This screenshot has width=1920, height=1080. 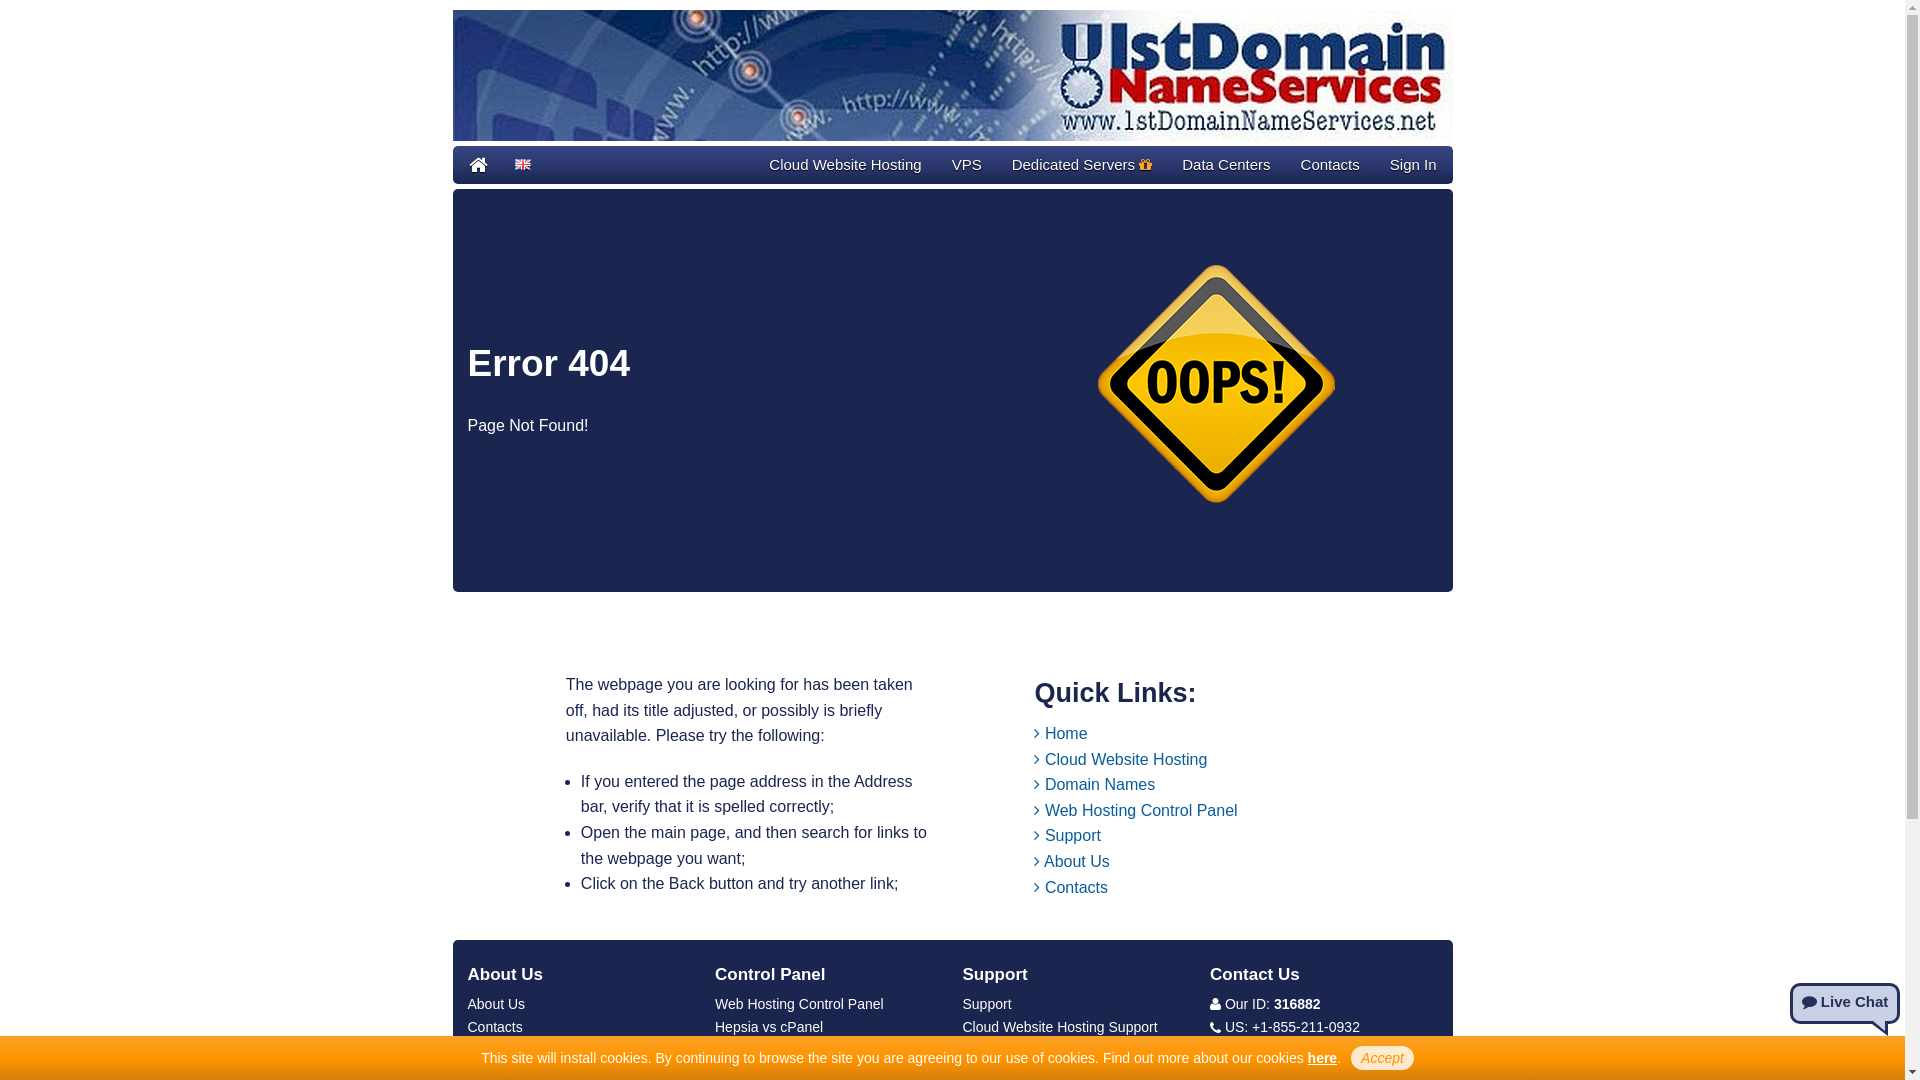 I want to click on Cloud Website Hosting, so click(x=1120, y=760).